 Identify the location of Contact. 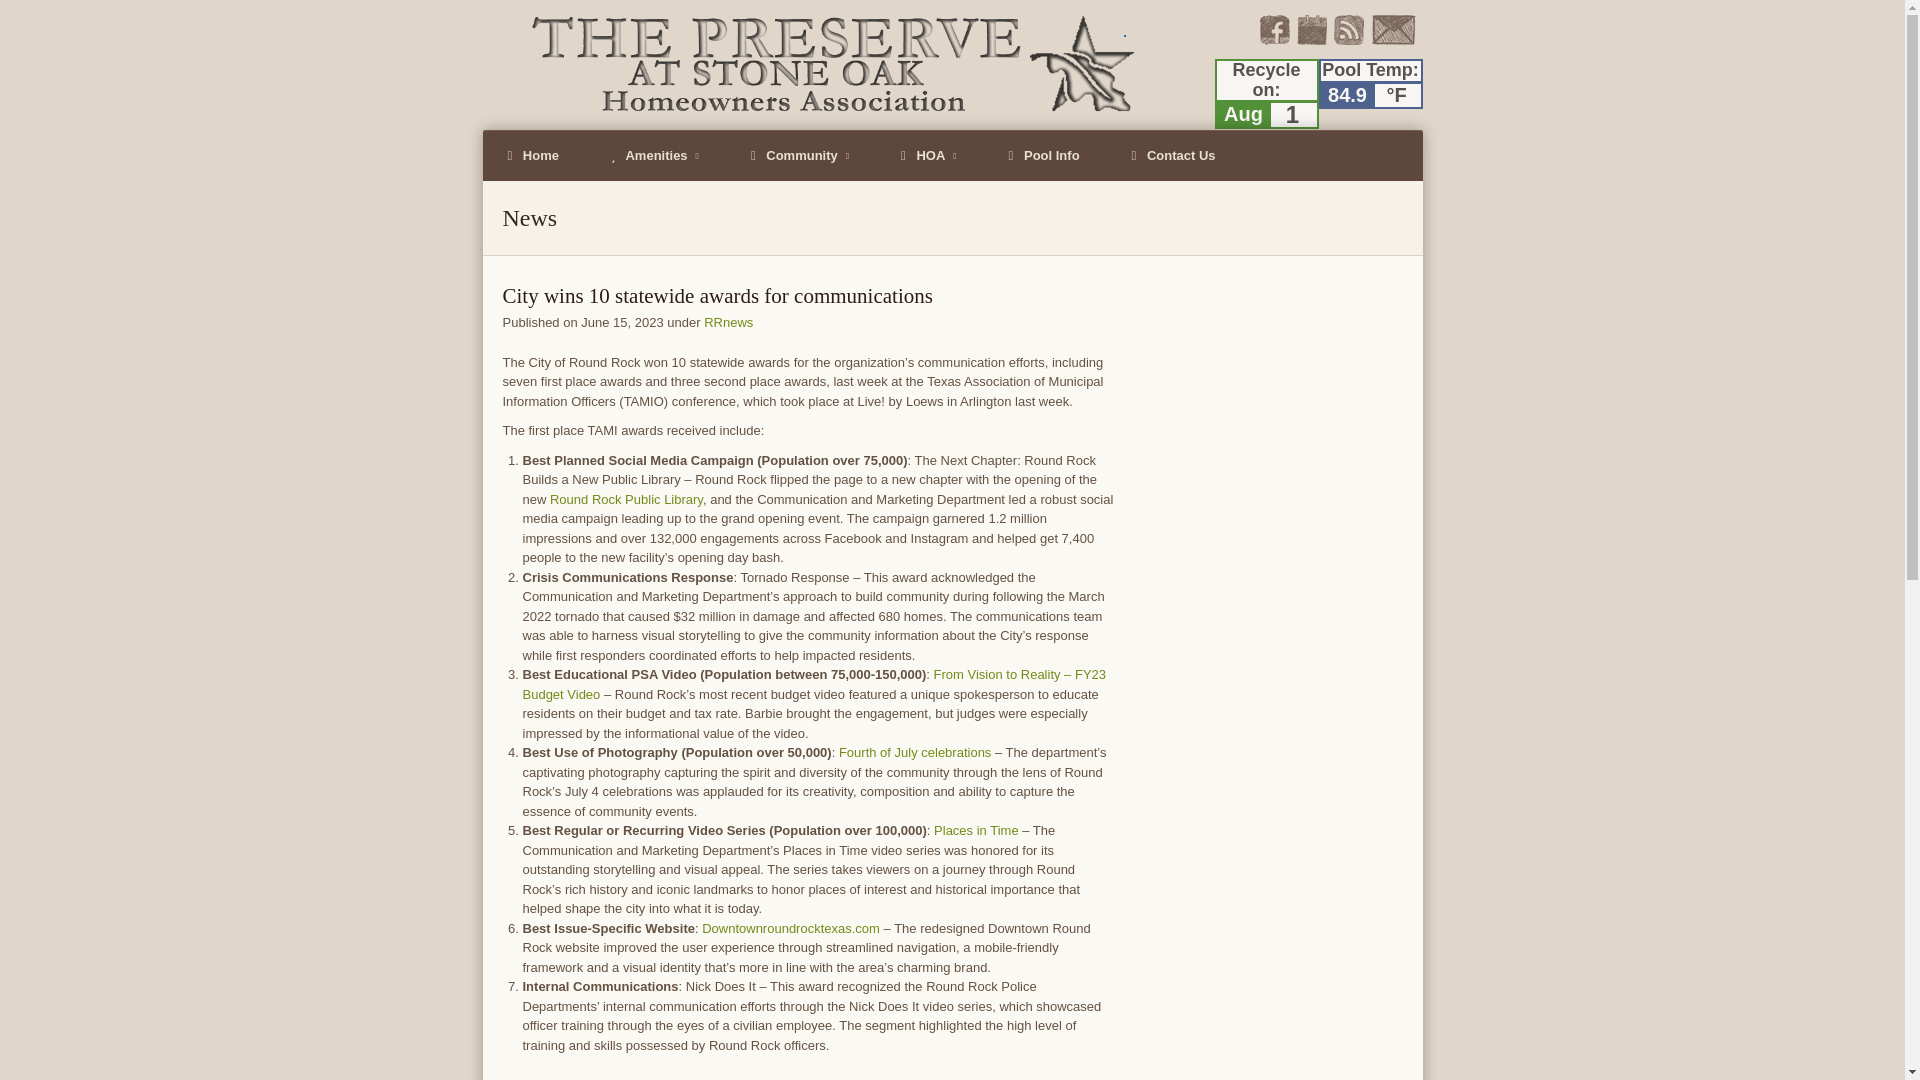
(1392, 40).